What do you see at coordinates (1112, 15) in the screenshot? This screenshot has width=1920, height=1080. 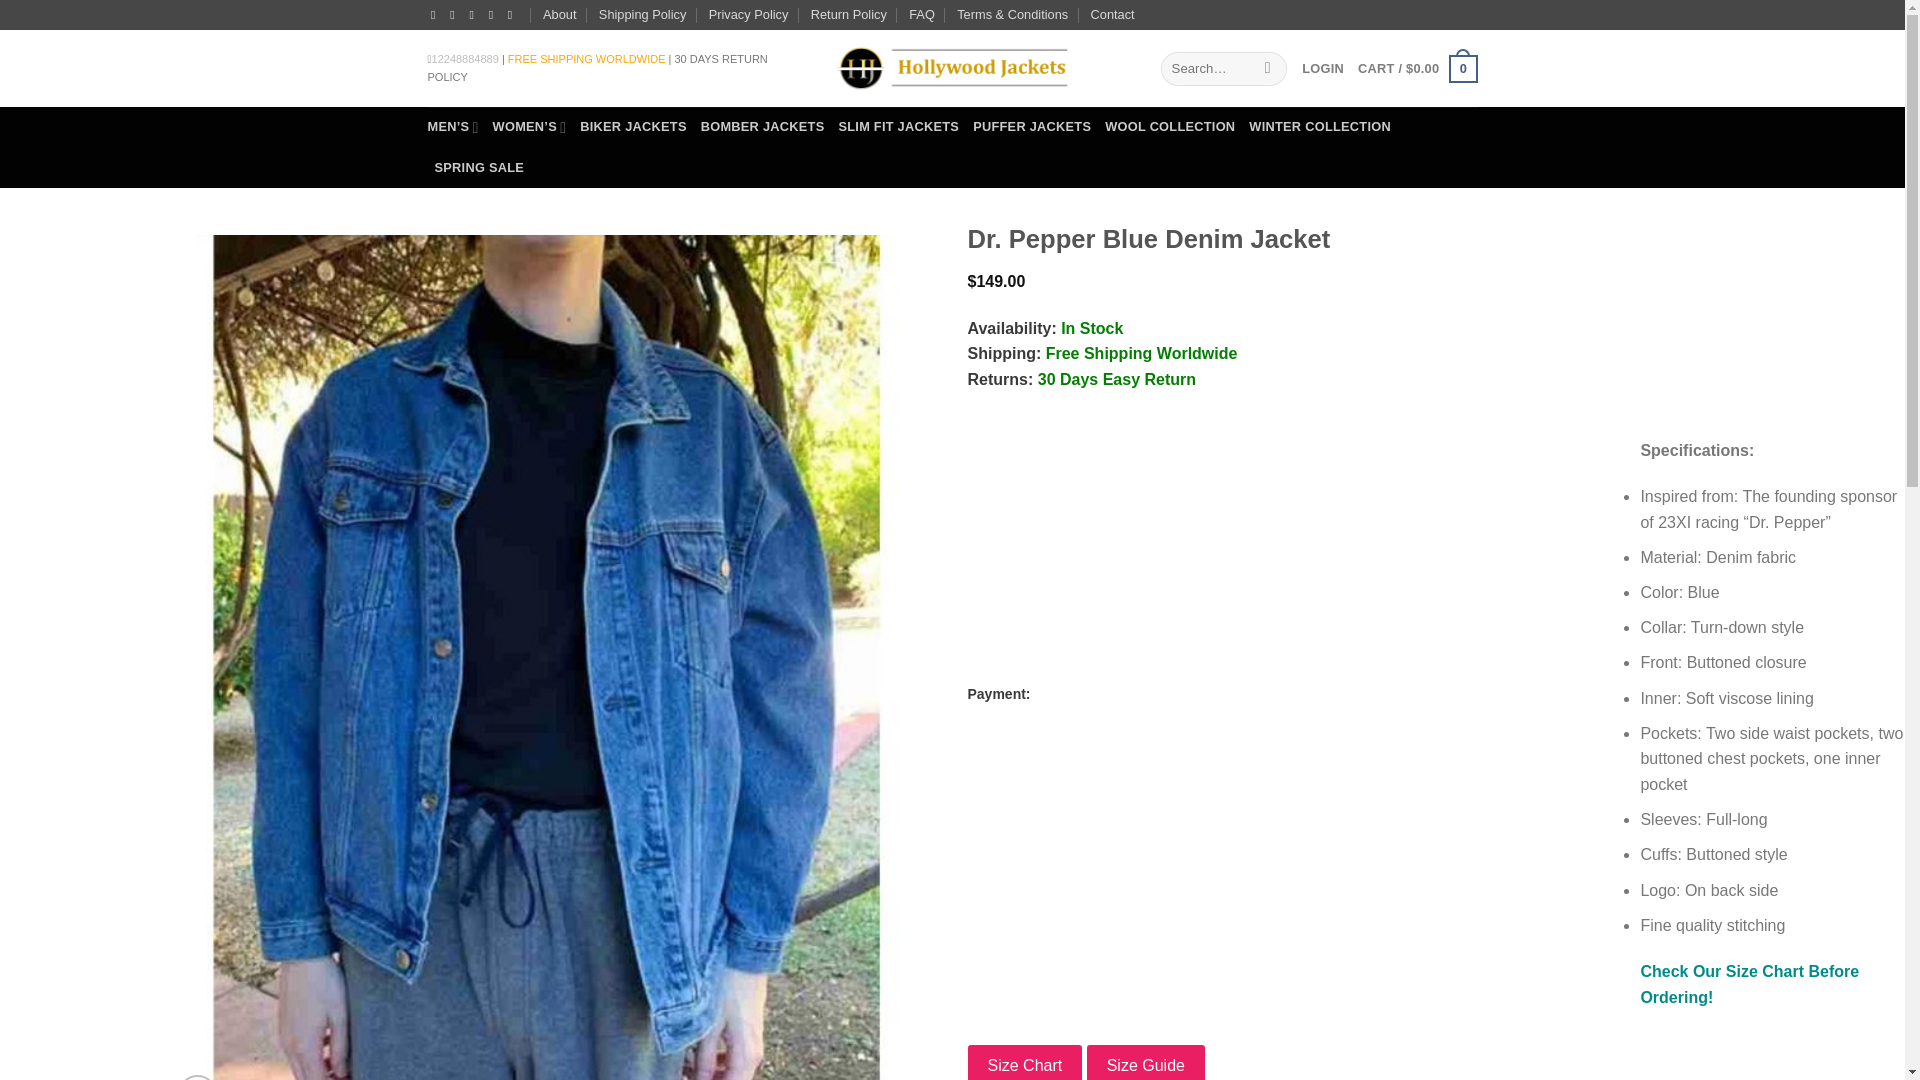 I see `Contact` at bounding box center [1112, 15].